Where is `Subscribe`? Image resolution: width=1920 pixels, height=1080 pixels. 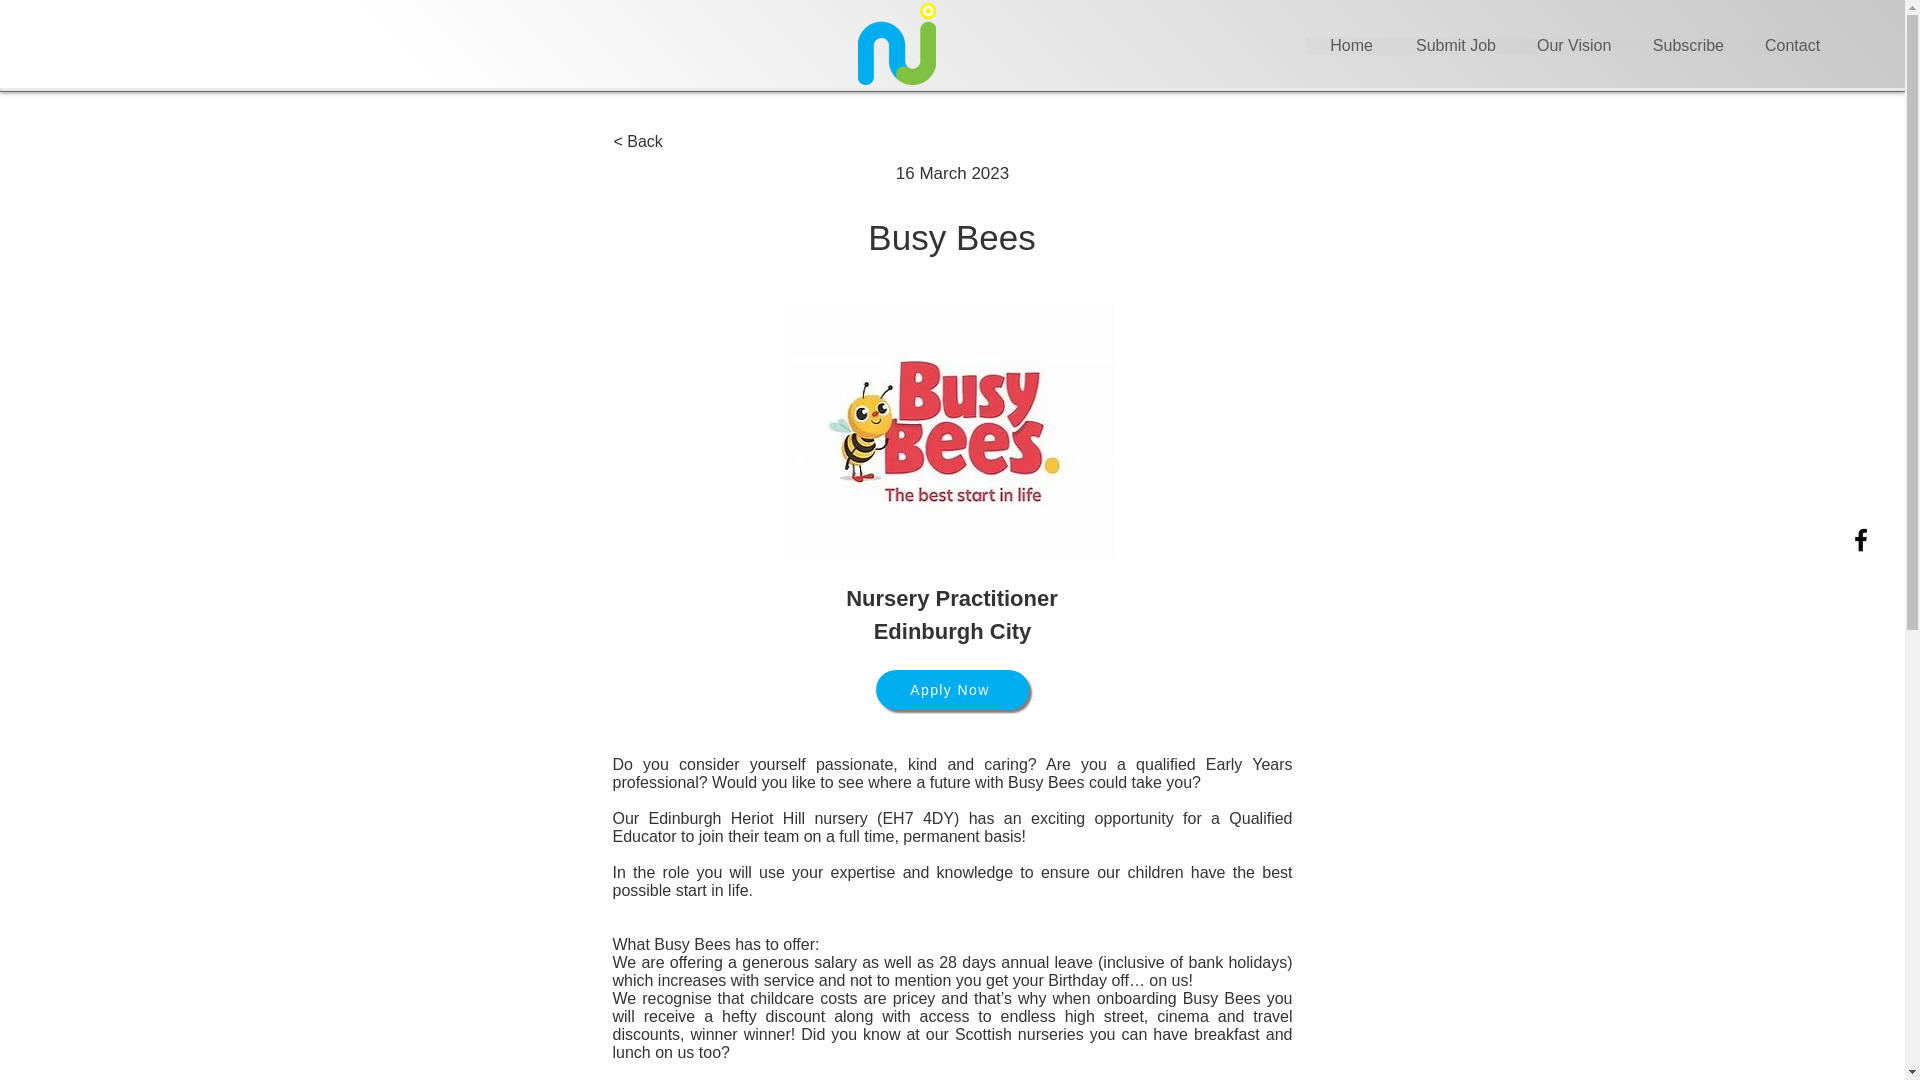 Subscribe is located at coordinates (1687, 46).